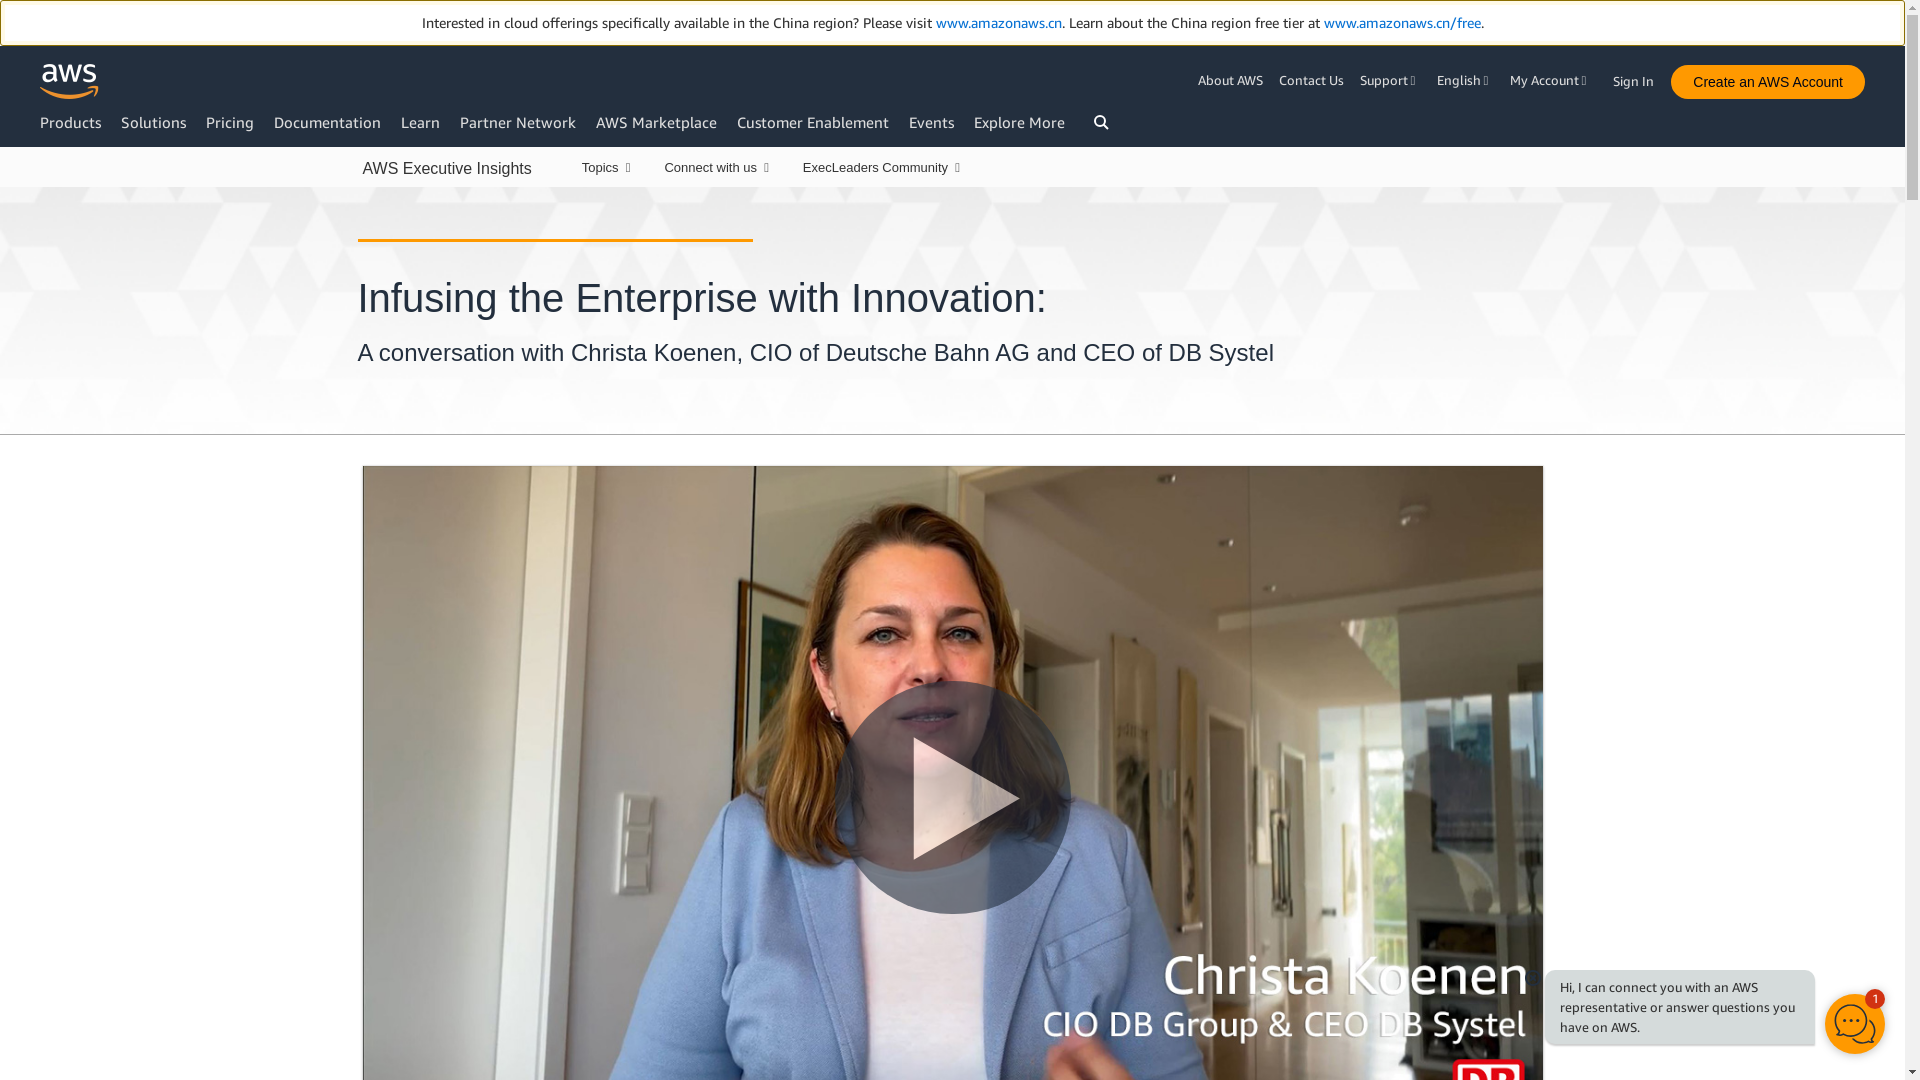 The width and height of the screenshot is (1920, 1080). What do you see at coordinates (1019, 122) in the screenshot?
I see `Explore More` at bounding box center [1019, 122].